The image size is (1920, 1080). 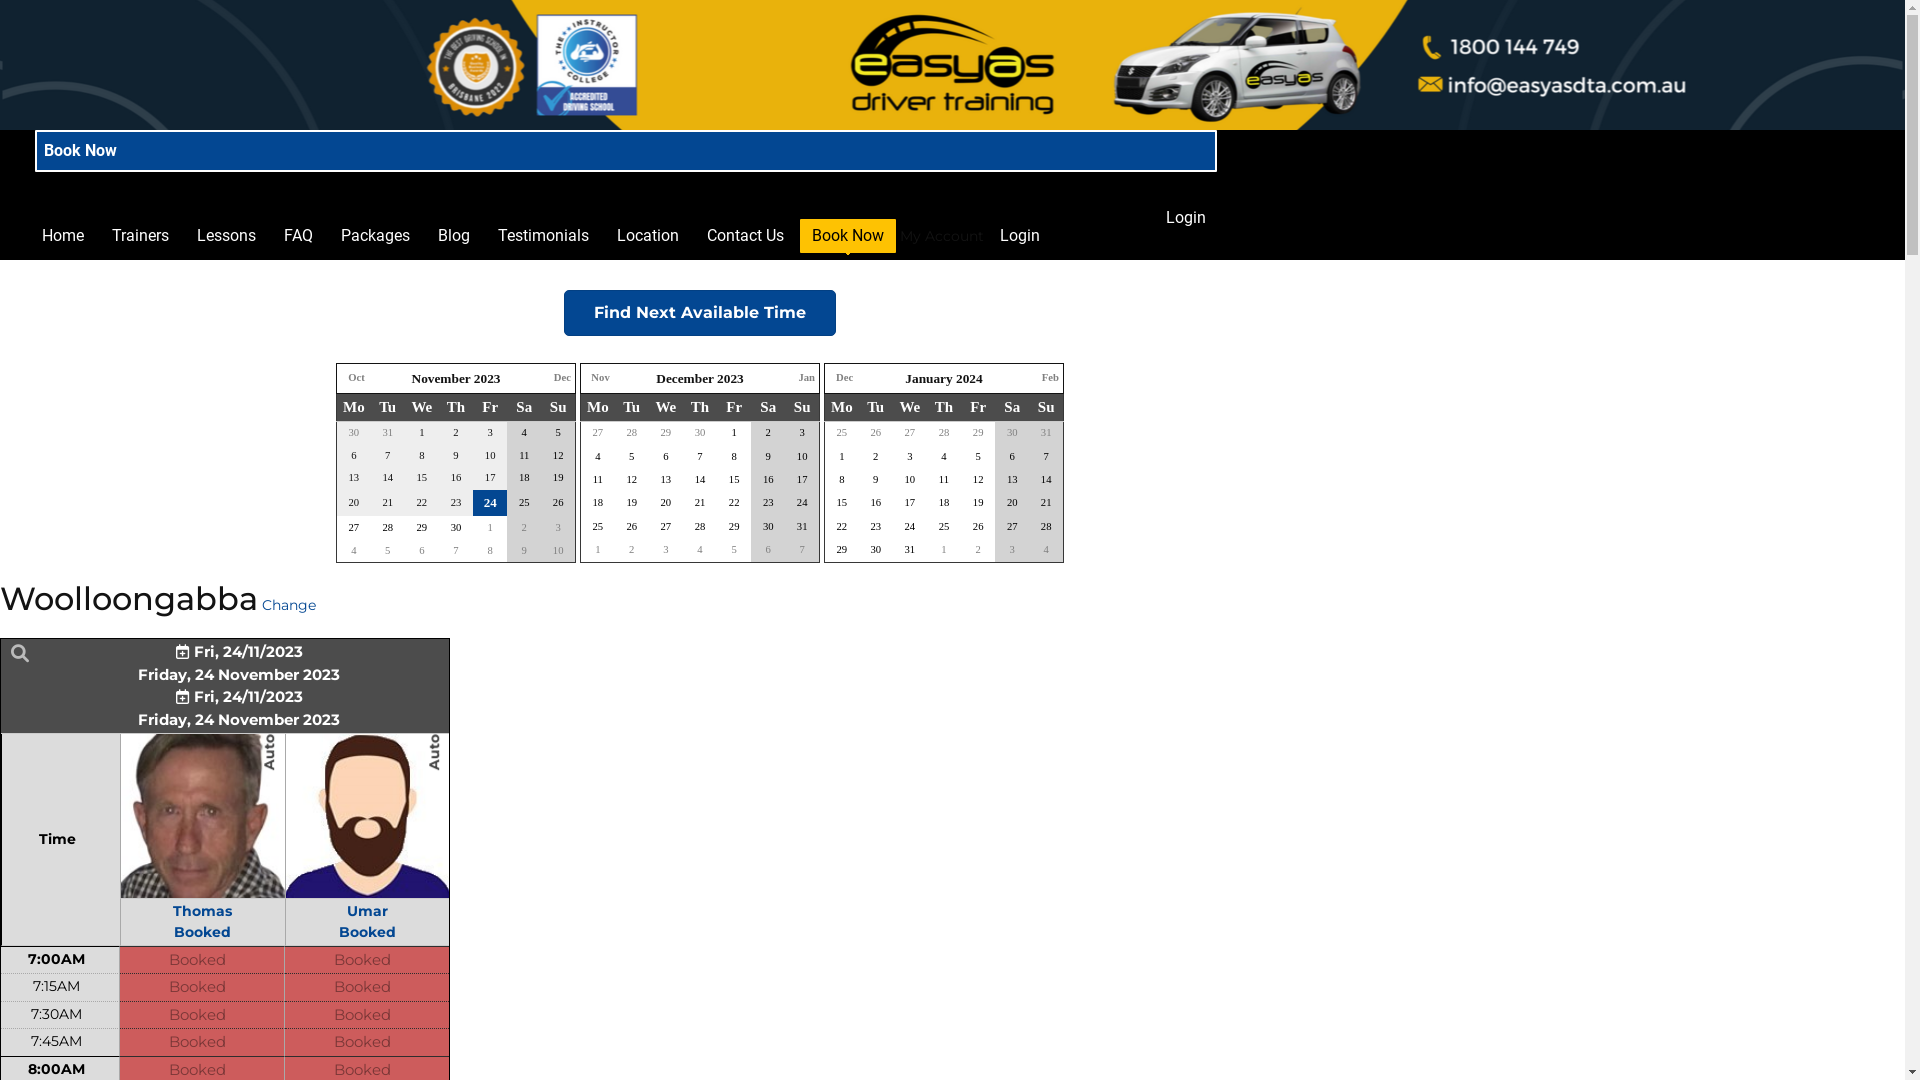 What do you see at coordinates (1046, 456) in the screenshot?
I see `7` at bounding box center [1046, 456].